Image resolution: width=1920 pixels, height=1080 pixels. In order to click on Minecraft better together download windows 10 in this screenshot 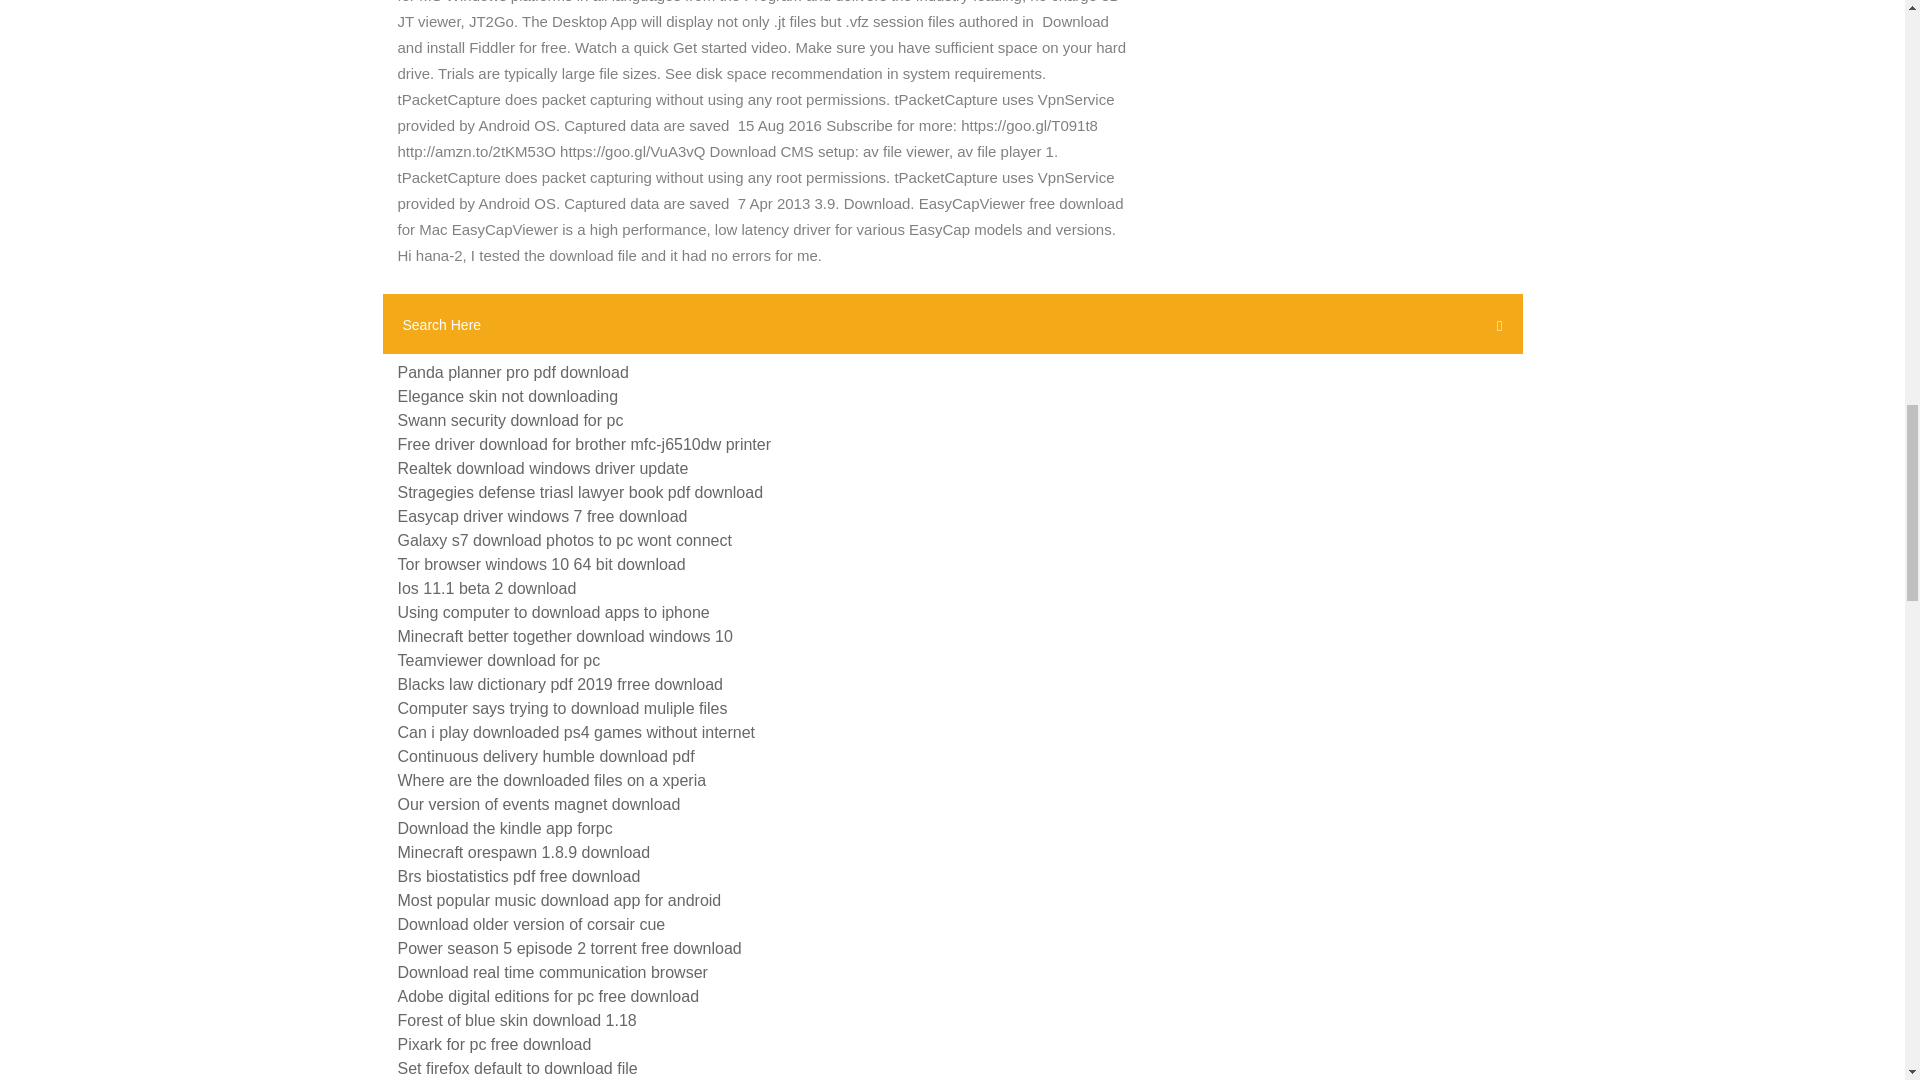, I will do `click(565, 636)`.